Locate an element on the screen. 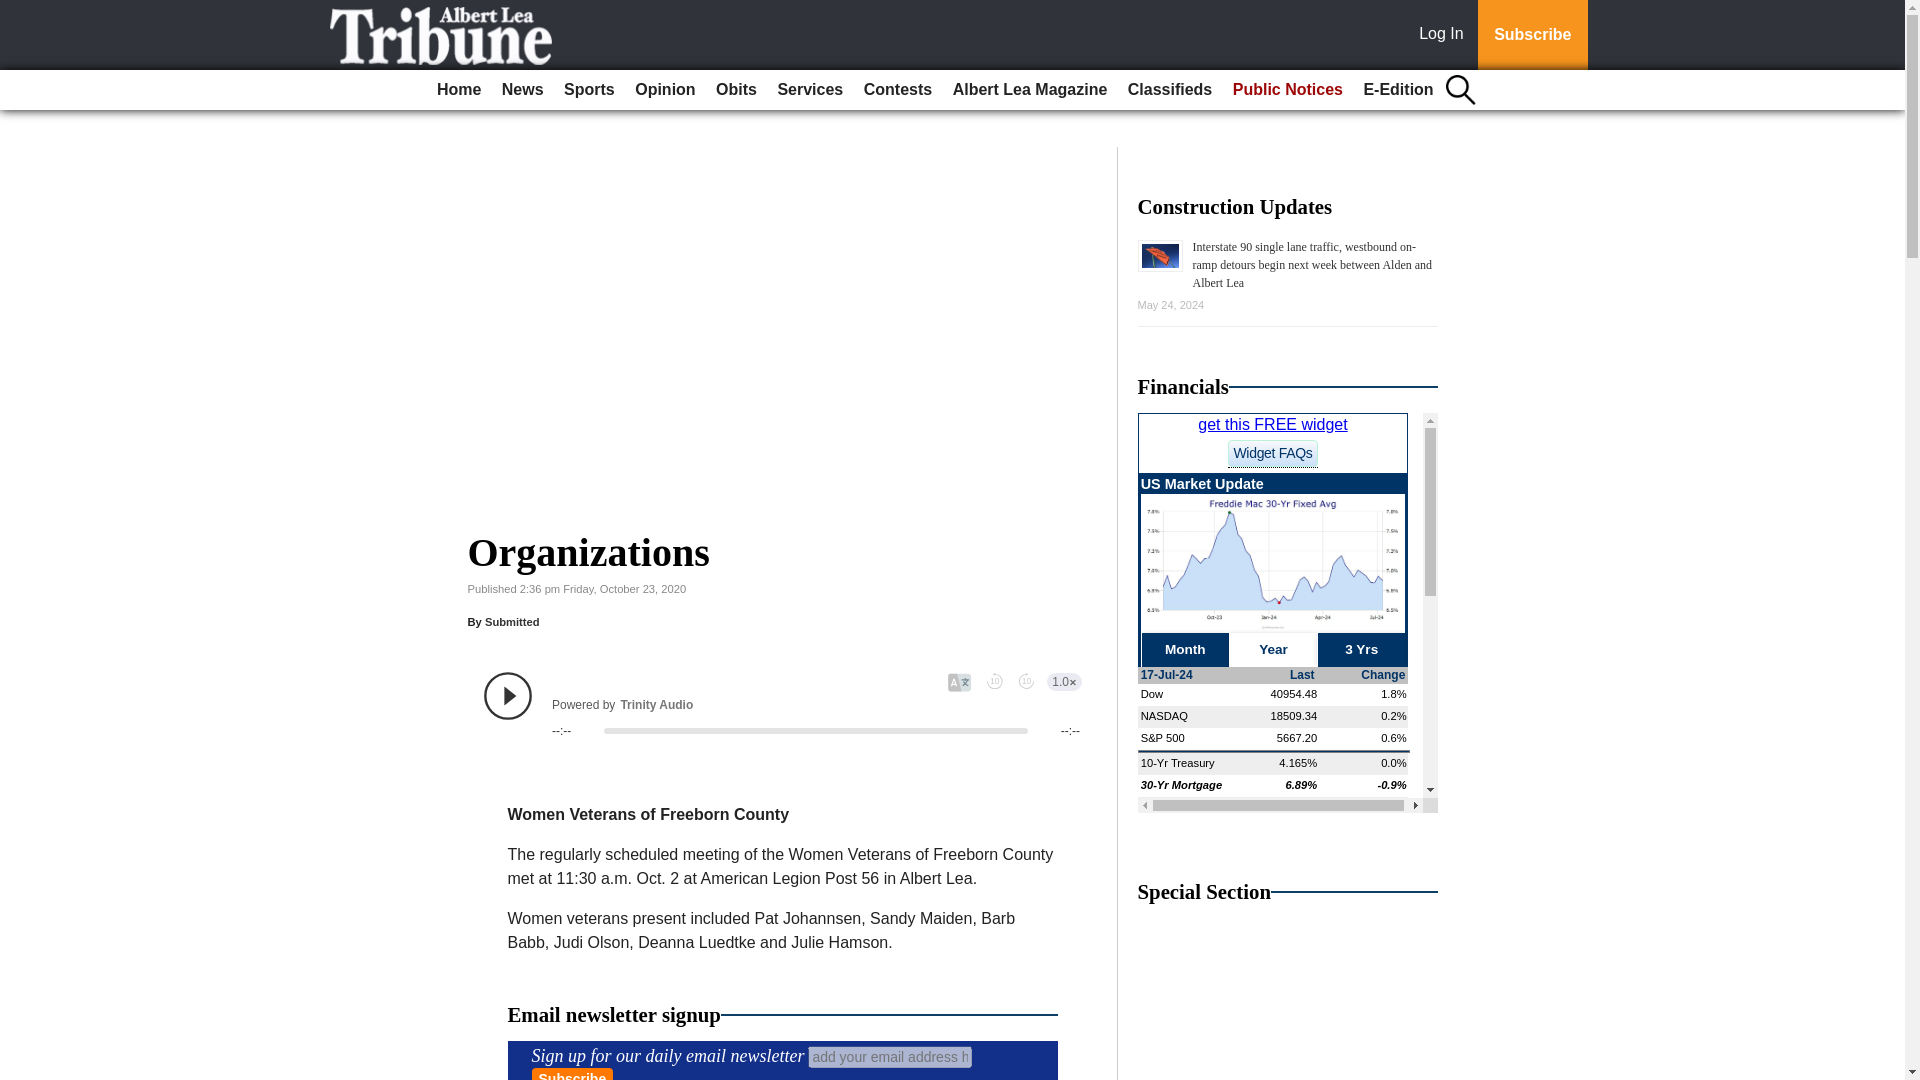 This screenshot has width=1920, height=1080. News is located at coordinates (522, 90).